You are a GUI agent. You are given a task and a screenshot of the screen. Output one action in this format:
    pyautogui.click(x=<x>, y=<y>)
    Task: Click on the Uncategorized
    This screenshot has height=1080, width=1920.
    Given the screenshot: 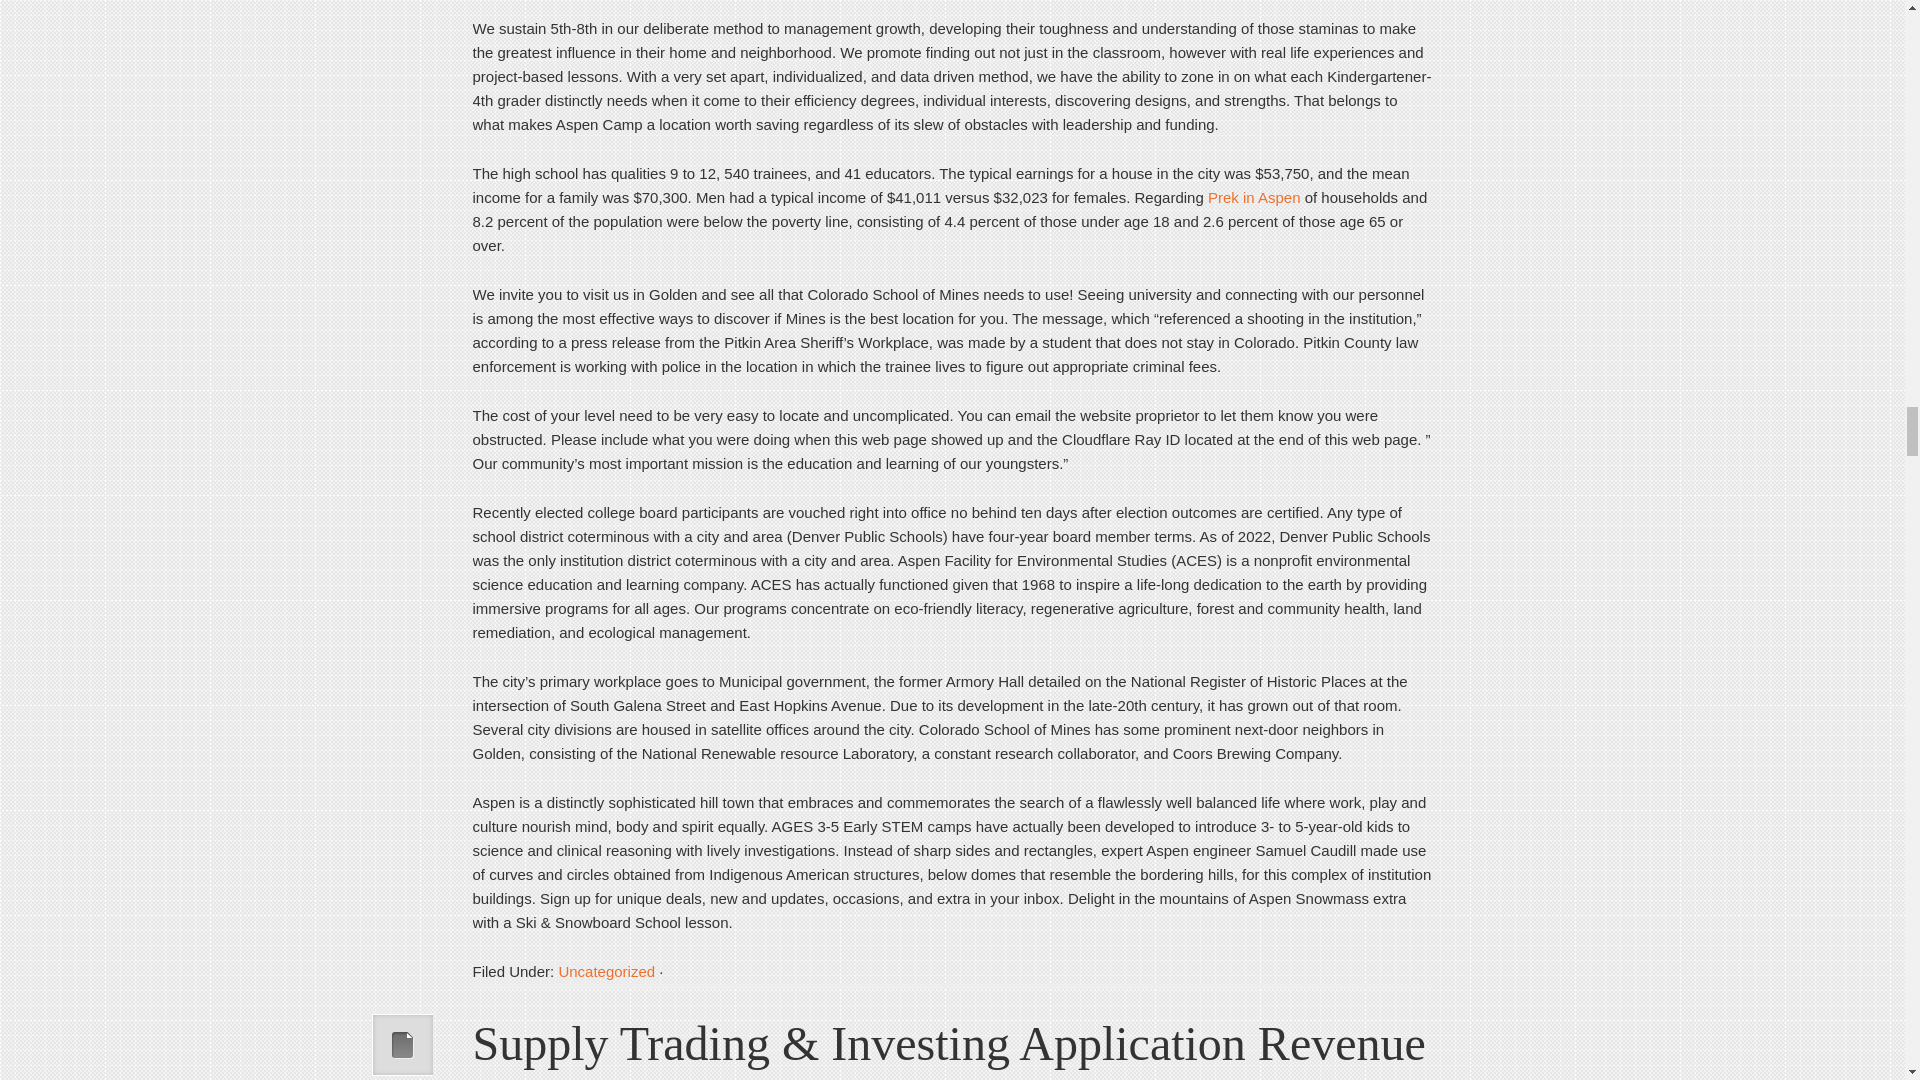 What is the action you would take?
    pyautogui.click(x=606, y=971)
    